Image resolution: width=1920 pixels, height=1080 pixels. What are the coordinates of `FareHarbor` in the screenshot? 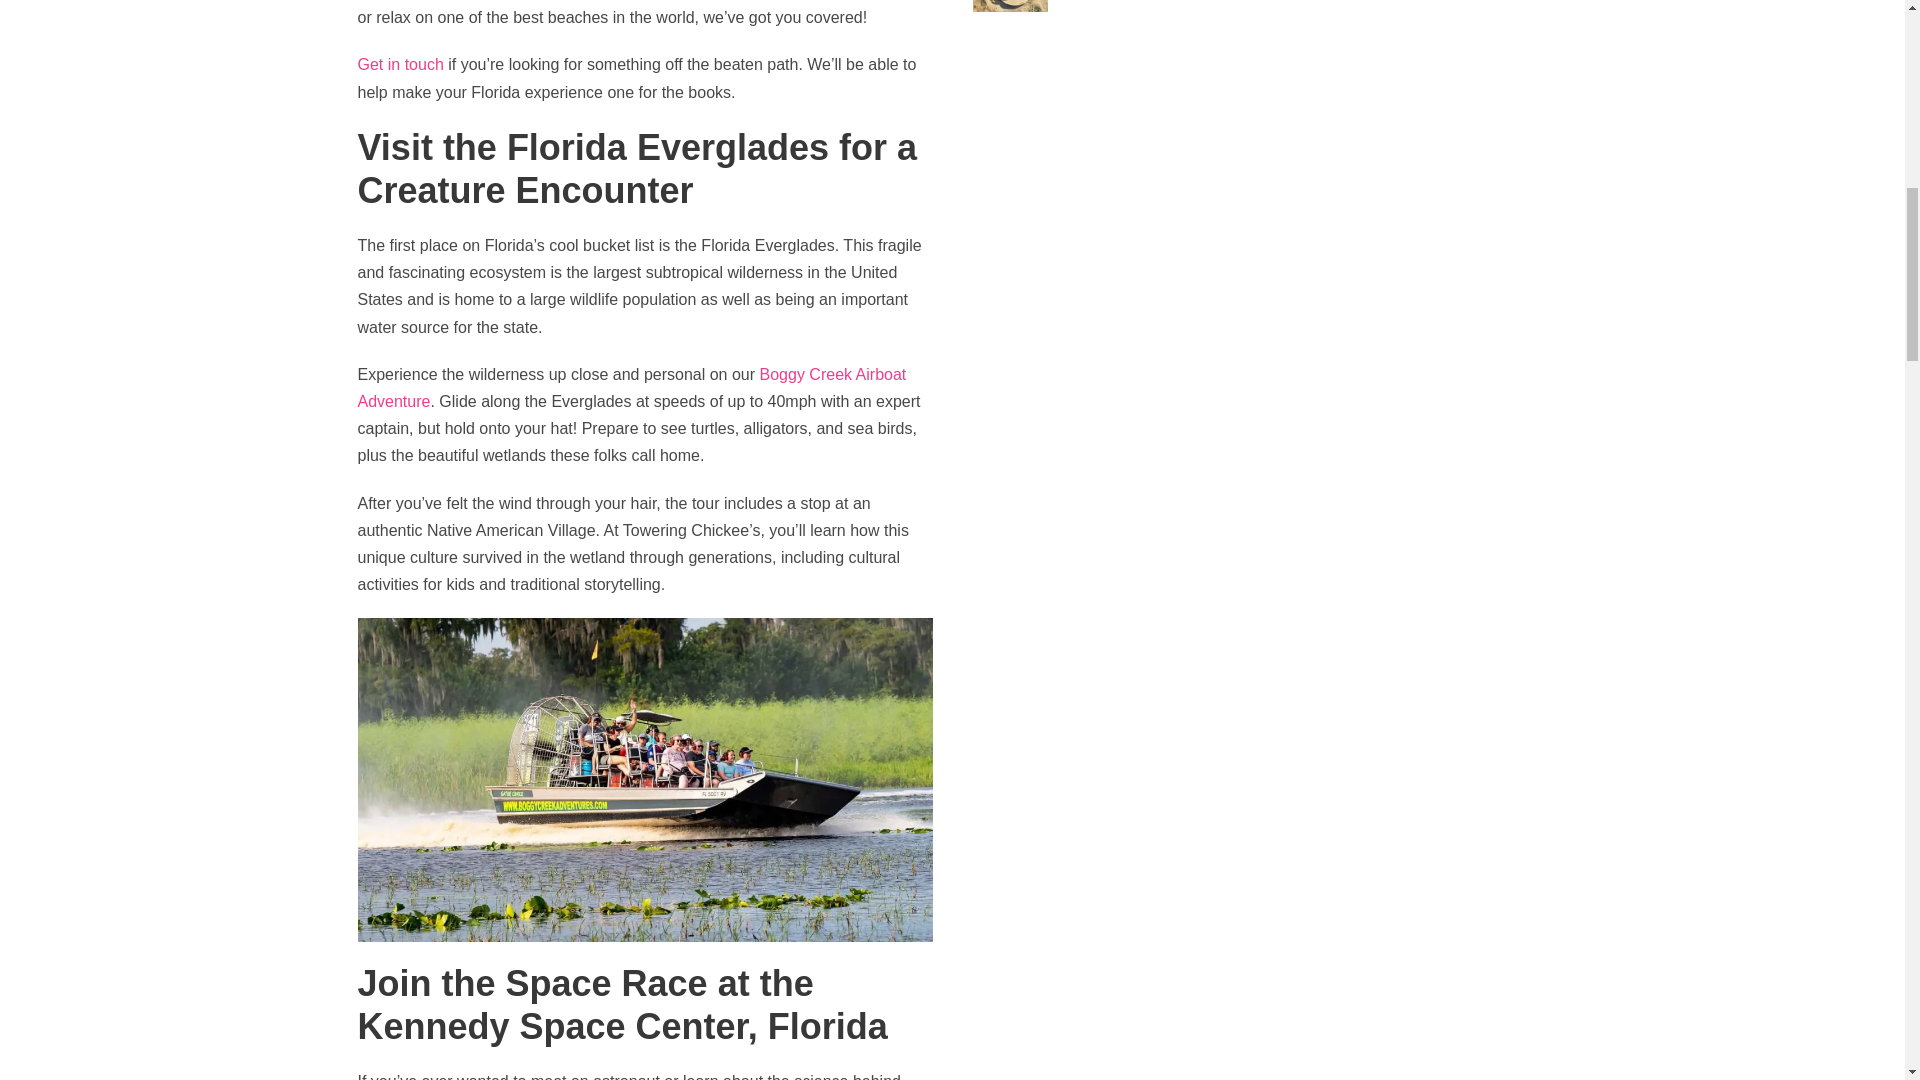 It's located at (1770, 85).